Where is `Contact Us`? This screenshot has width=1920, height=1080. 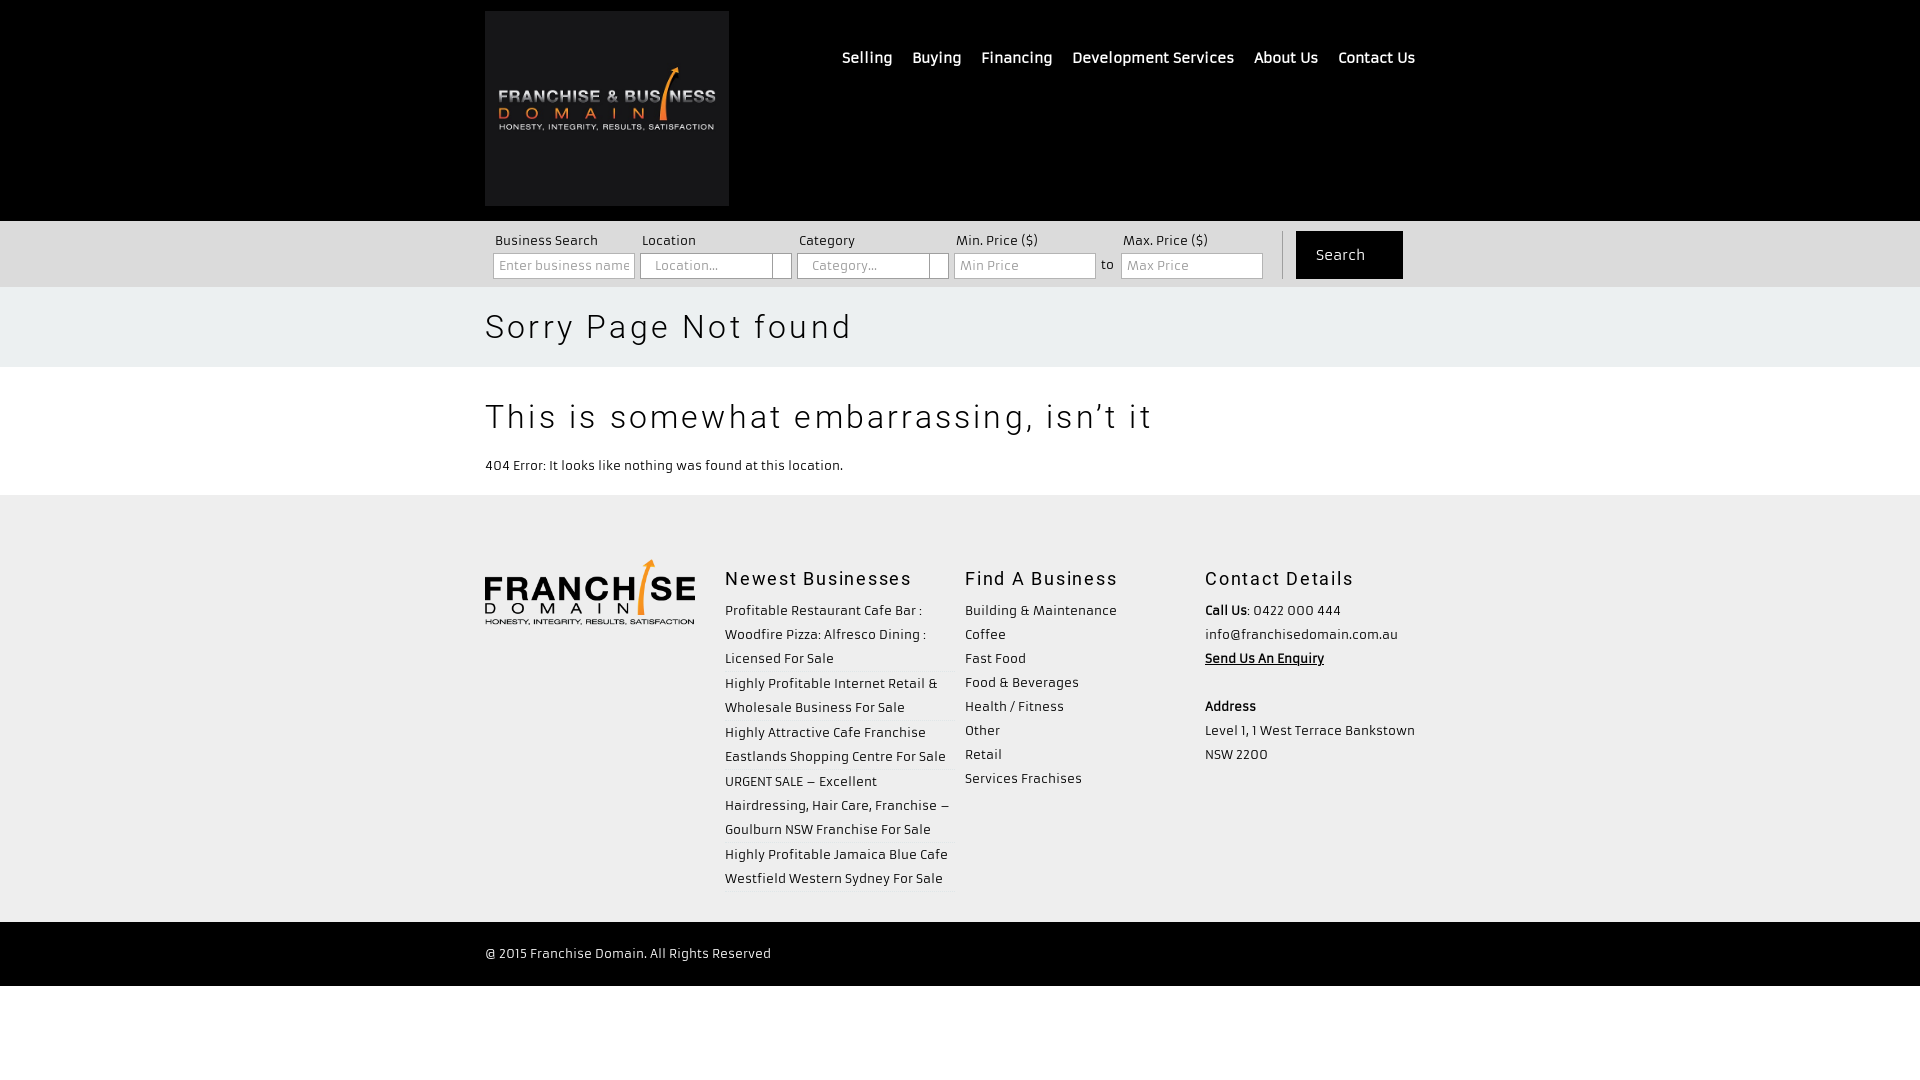 Contact Us is located at coordinates (1376, 58).